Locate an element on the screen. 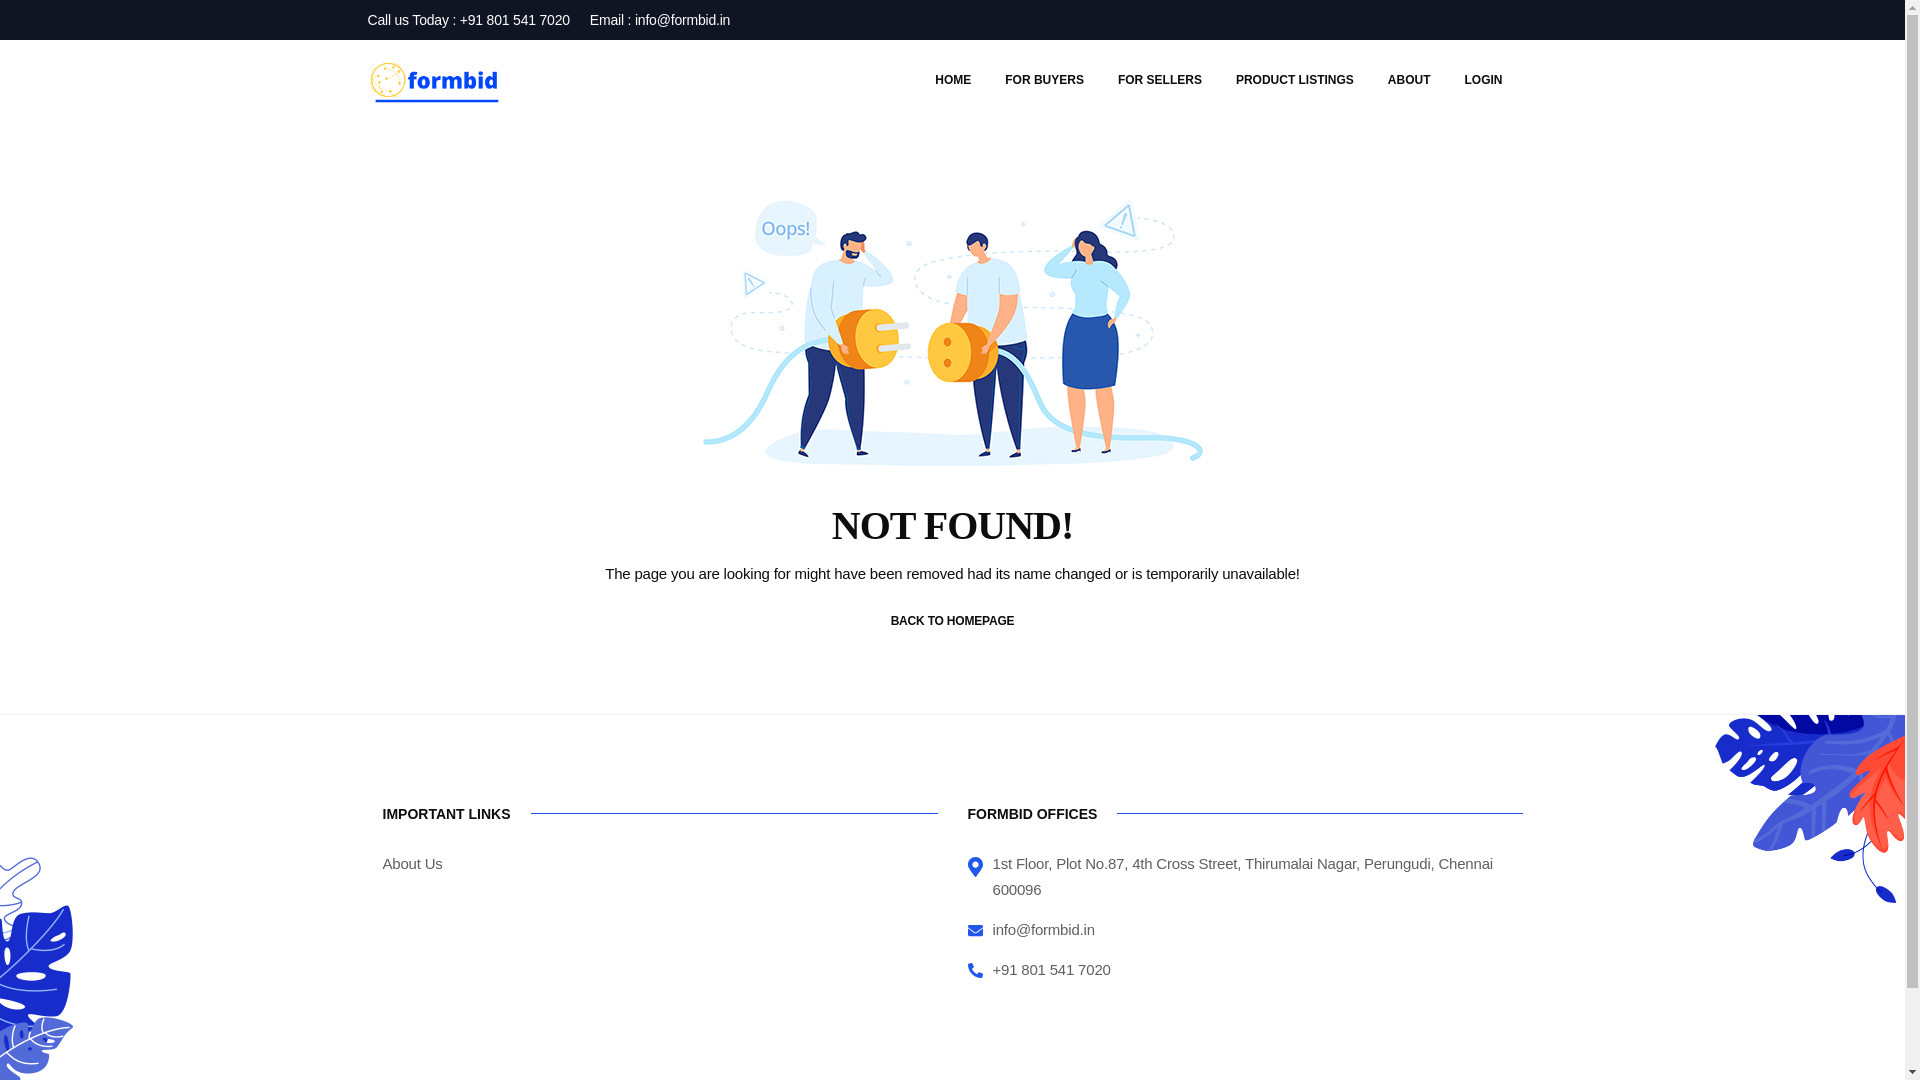 The image size is (1920, 1080). FOR SELLERS is located at coordinates (1160, 79).